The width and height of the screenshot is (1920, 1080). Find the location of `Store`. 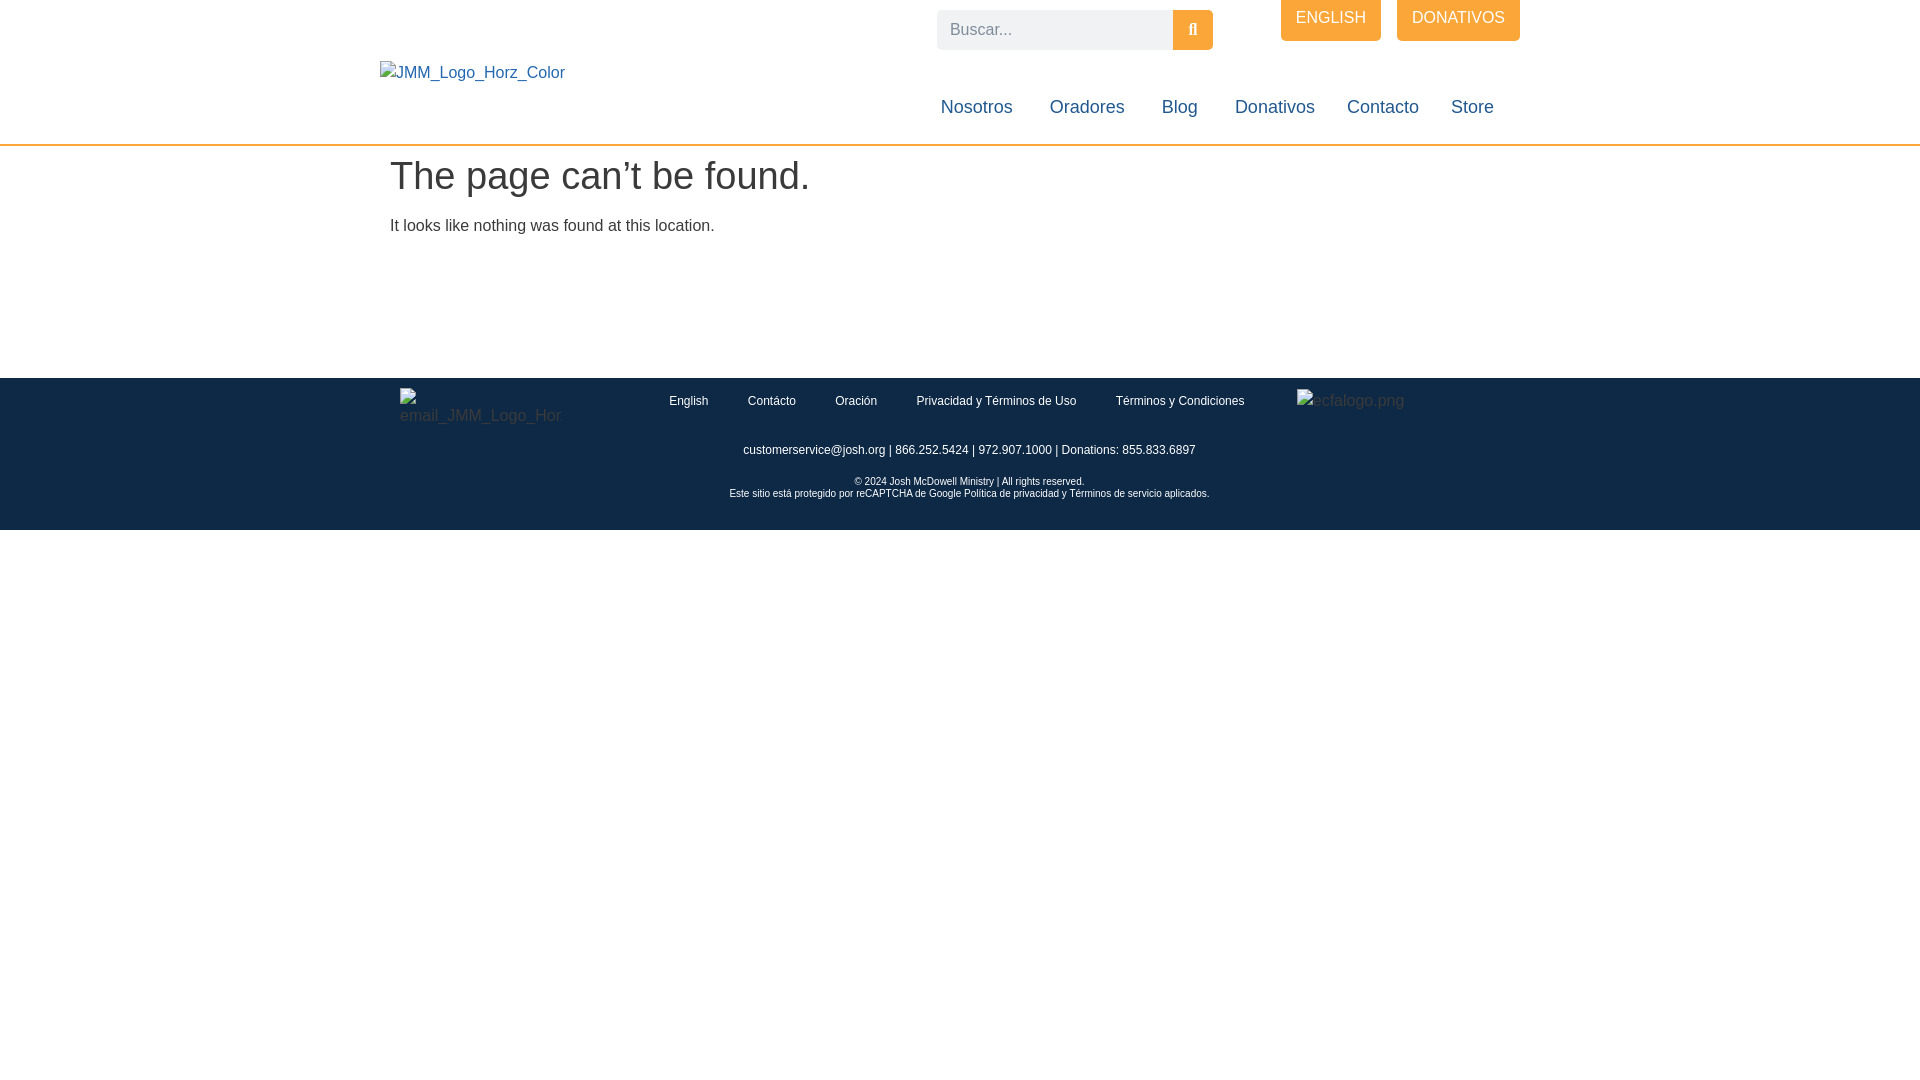

Store is located at coordinates (1472, 106).